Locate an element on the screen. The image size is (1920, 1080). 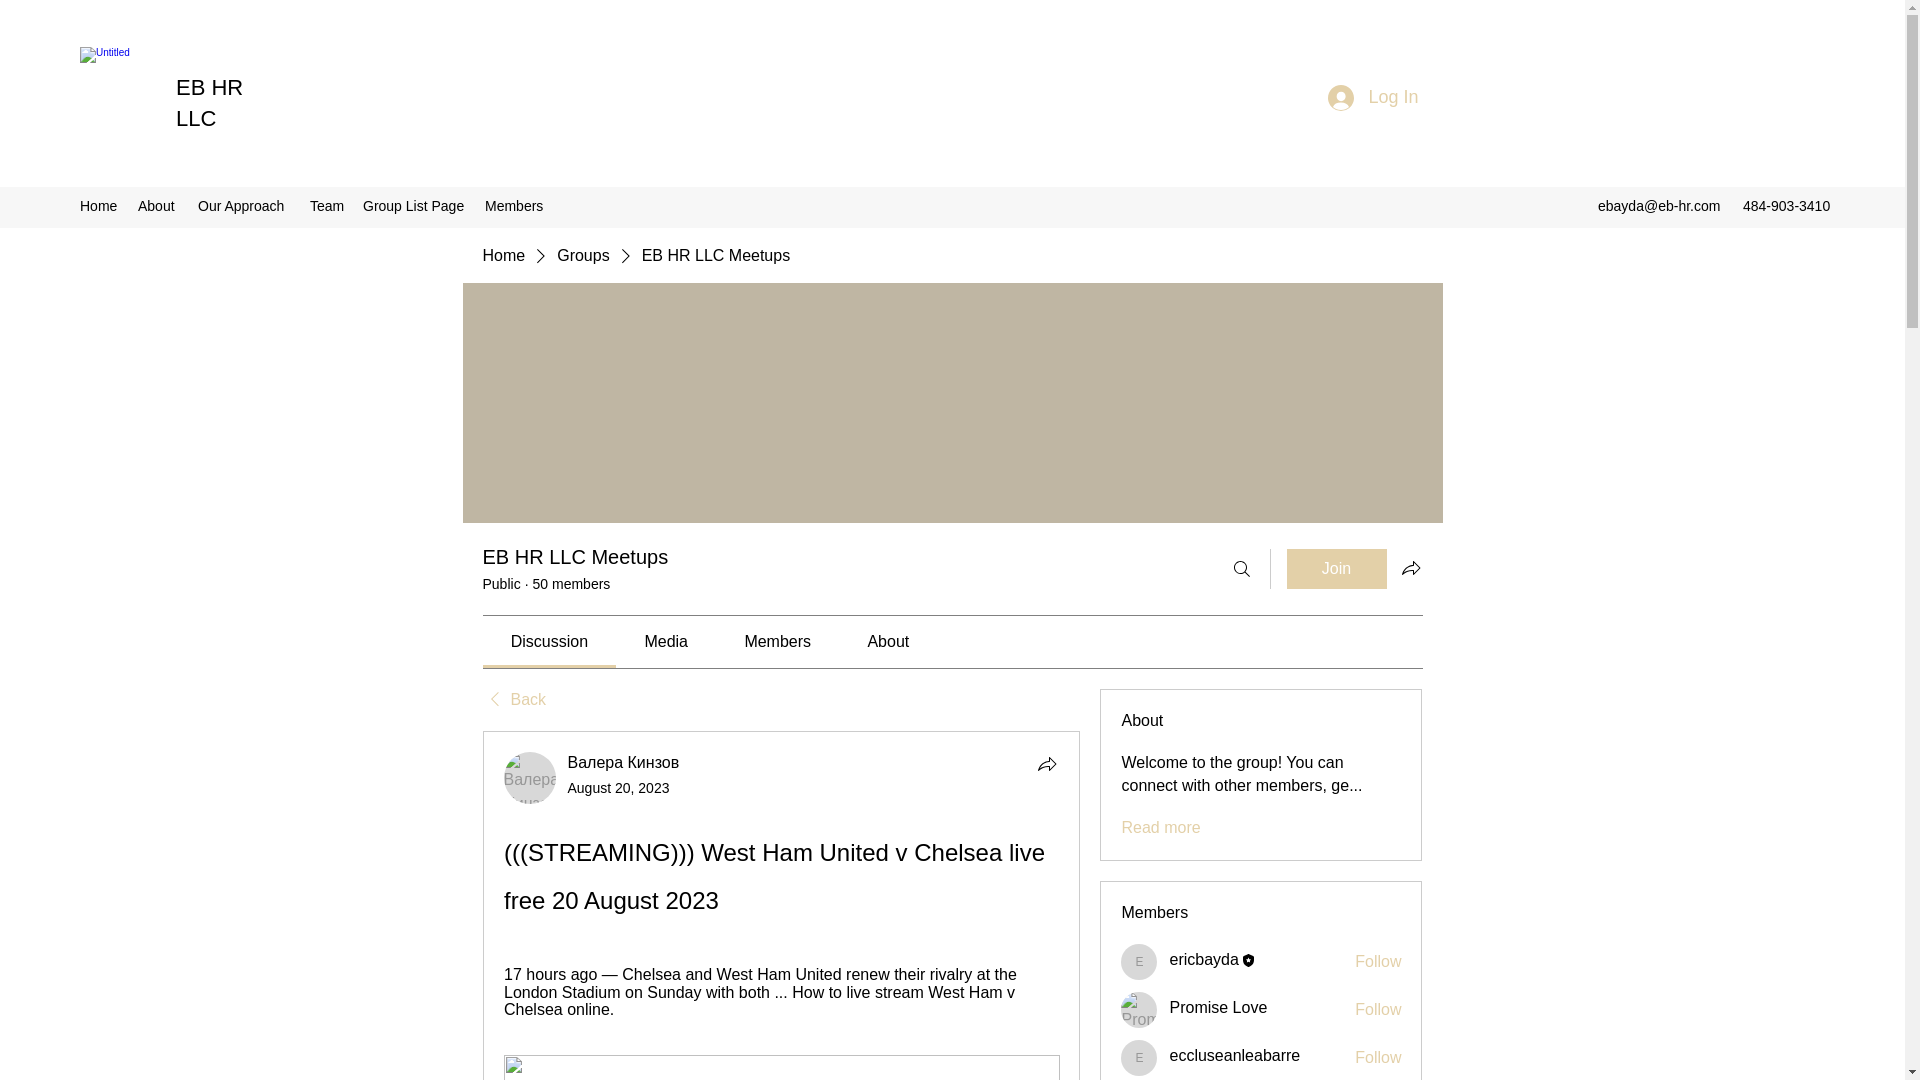
Members is located at coordinates (514, 206).